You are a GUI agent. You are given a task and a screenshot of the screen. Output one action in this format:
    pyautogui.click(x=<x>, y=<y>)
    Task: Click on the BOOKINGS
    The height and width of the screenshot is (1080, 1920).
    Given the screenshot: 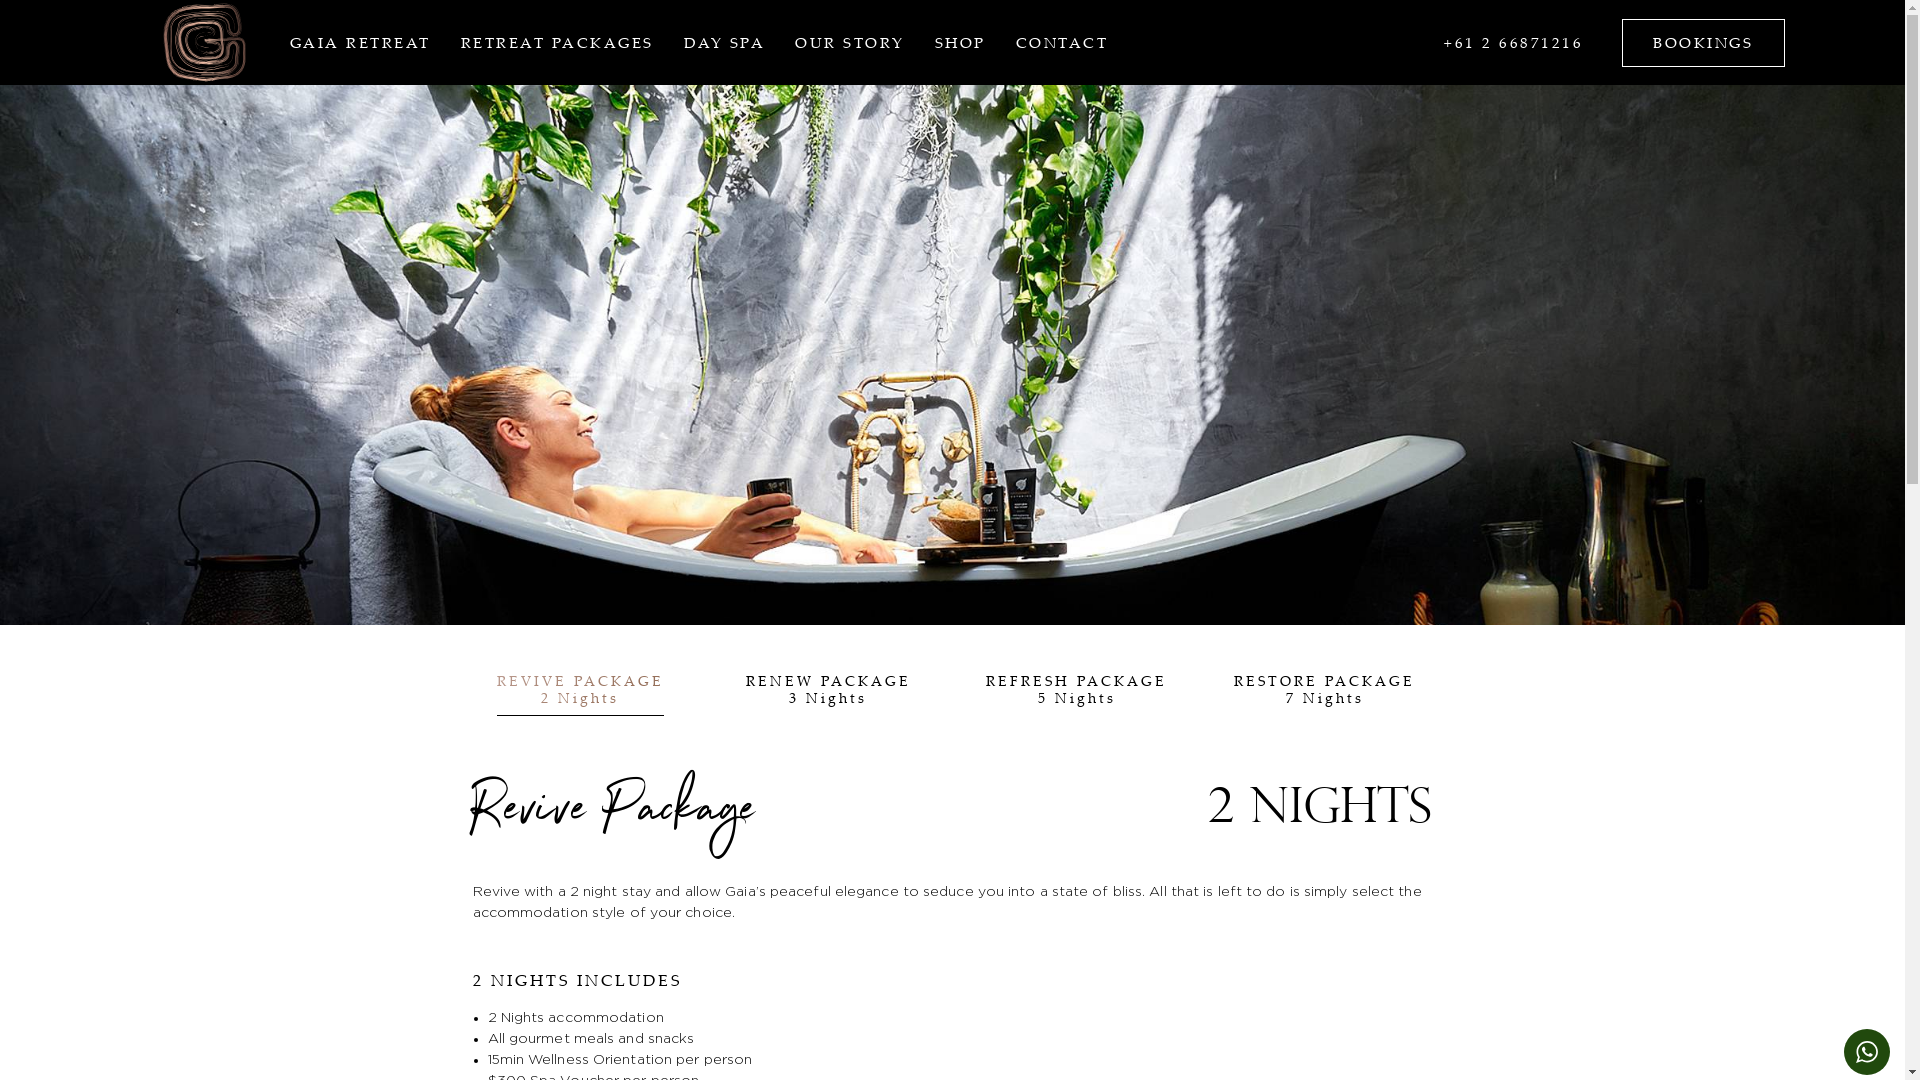 What is the action you would take?
    pyautogui.click(x=1704, y=43)
    